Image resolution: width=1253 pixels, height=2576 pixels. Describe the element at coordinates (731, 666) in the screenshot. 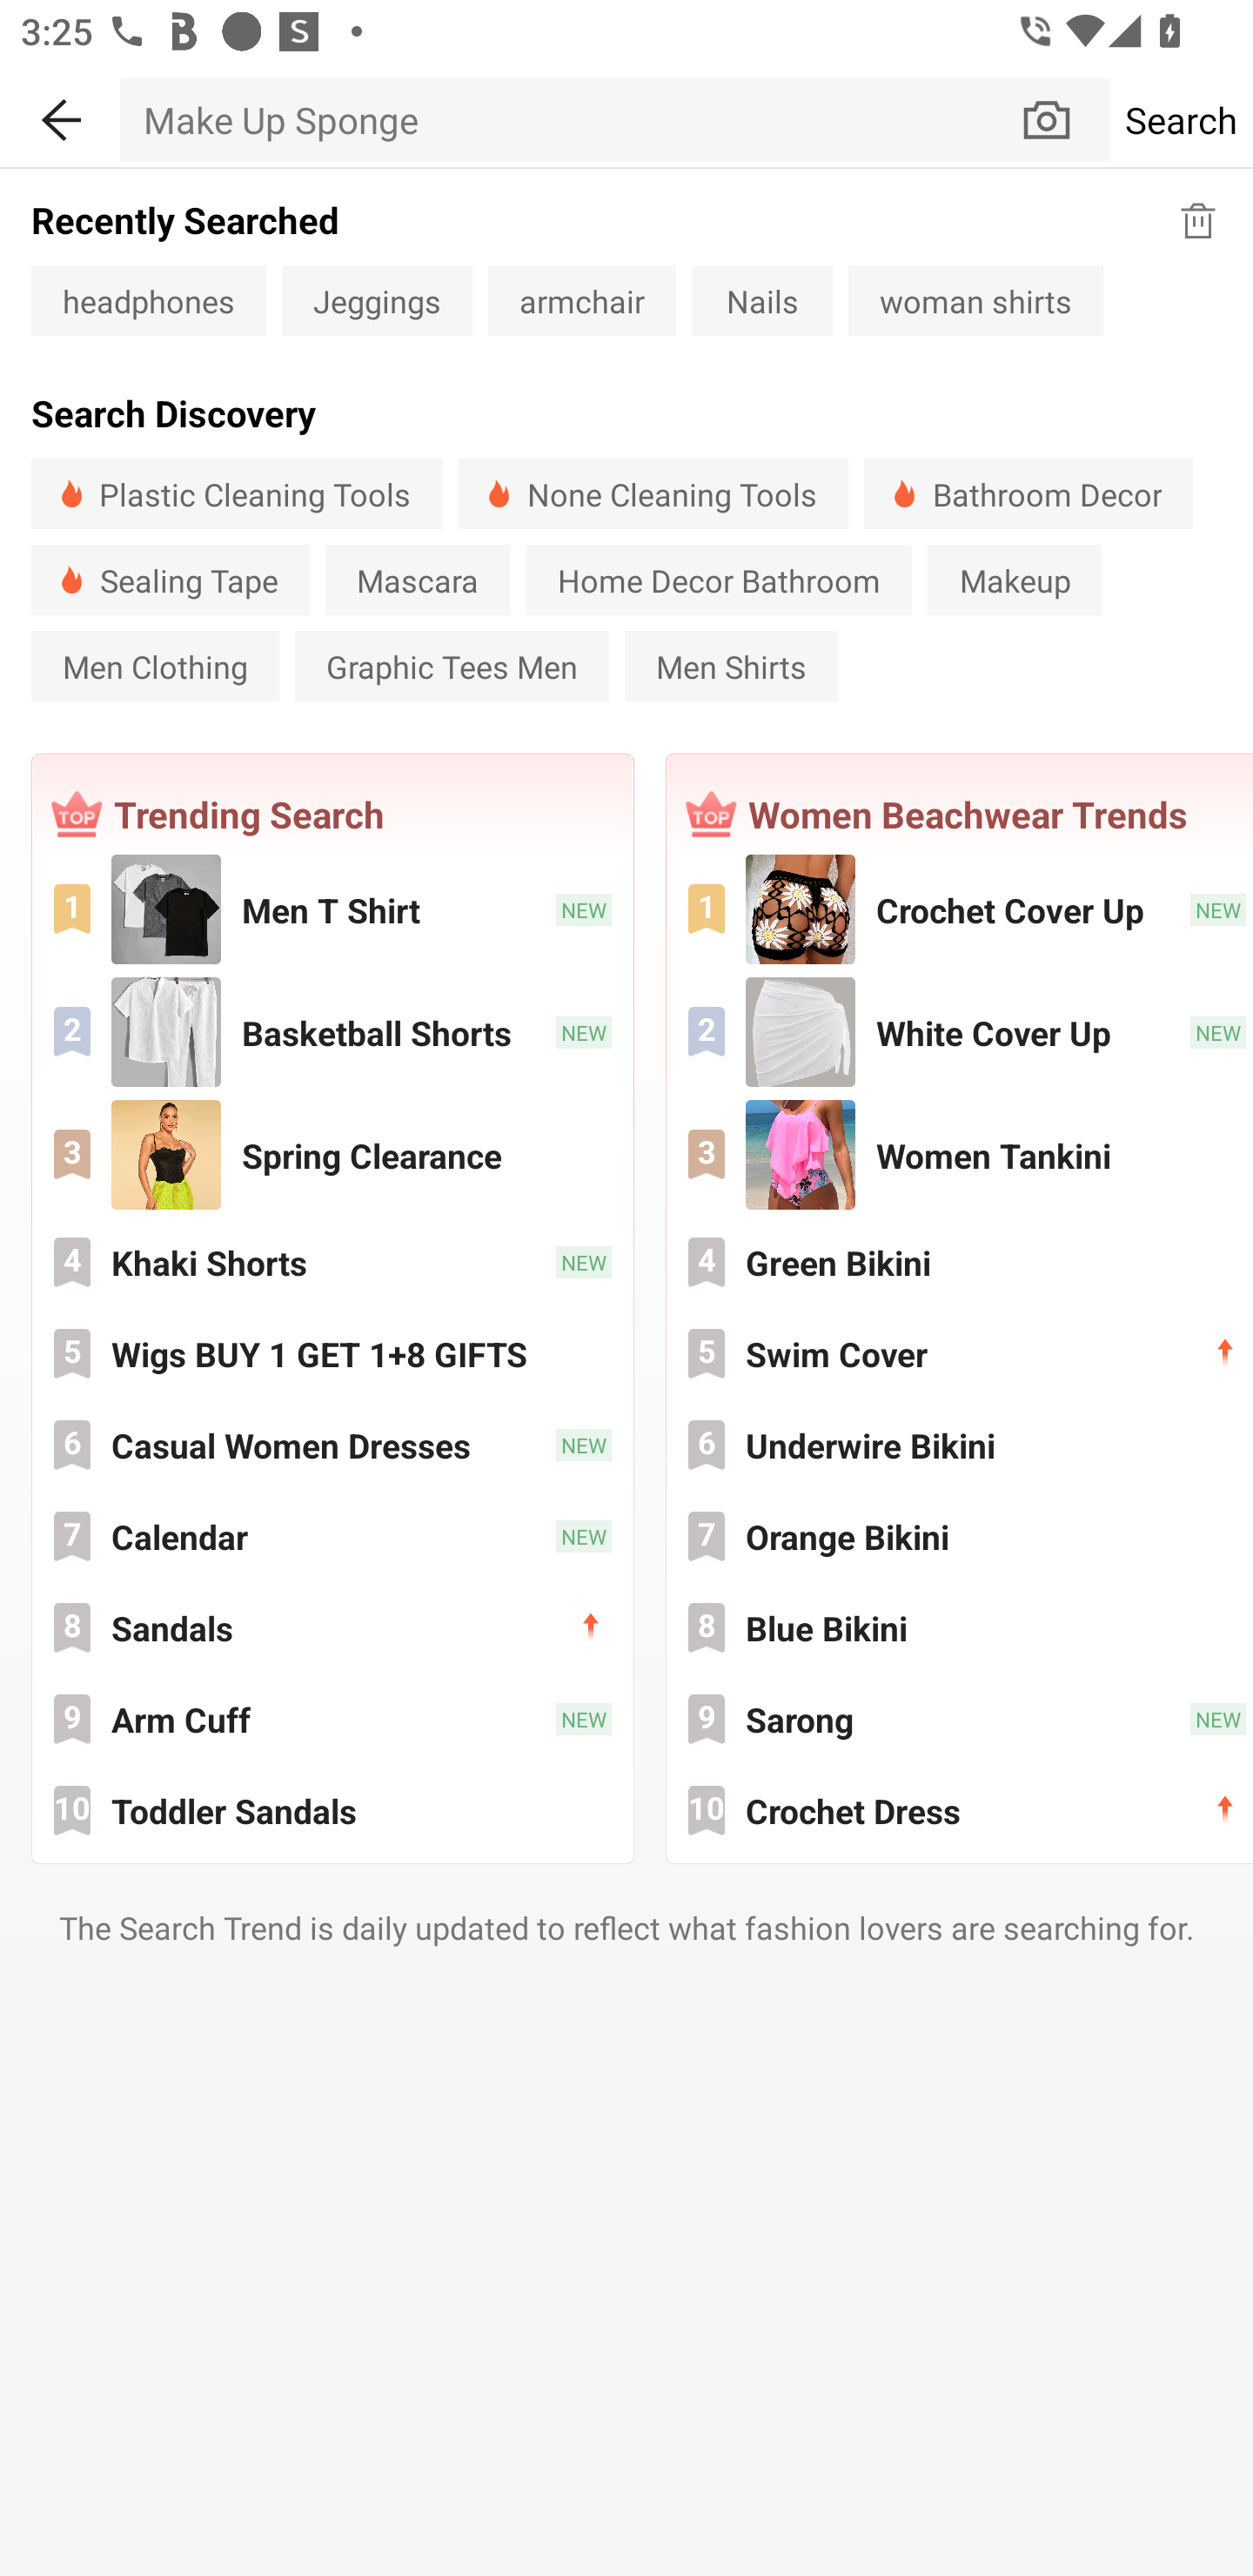

I see `Men Shirts` at that location.